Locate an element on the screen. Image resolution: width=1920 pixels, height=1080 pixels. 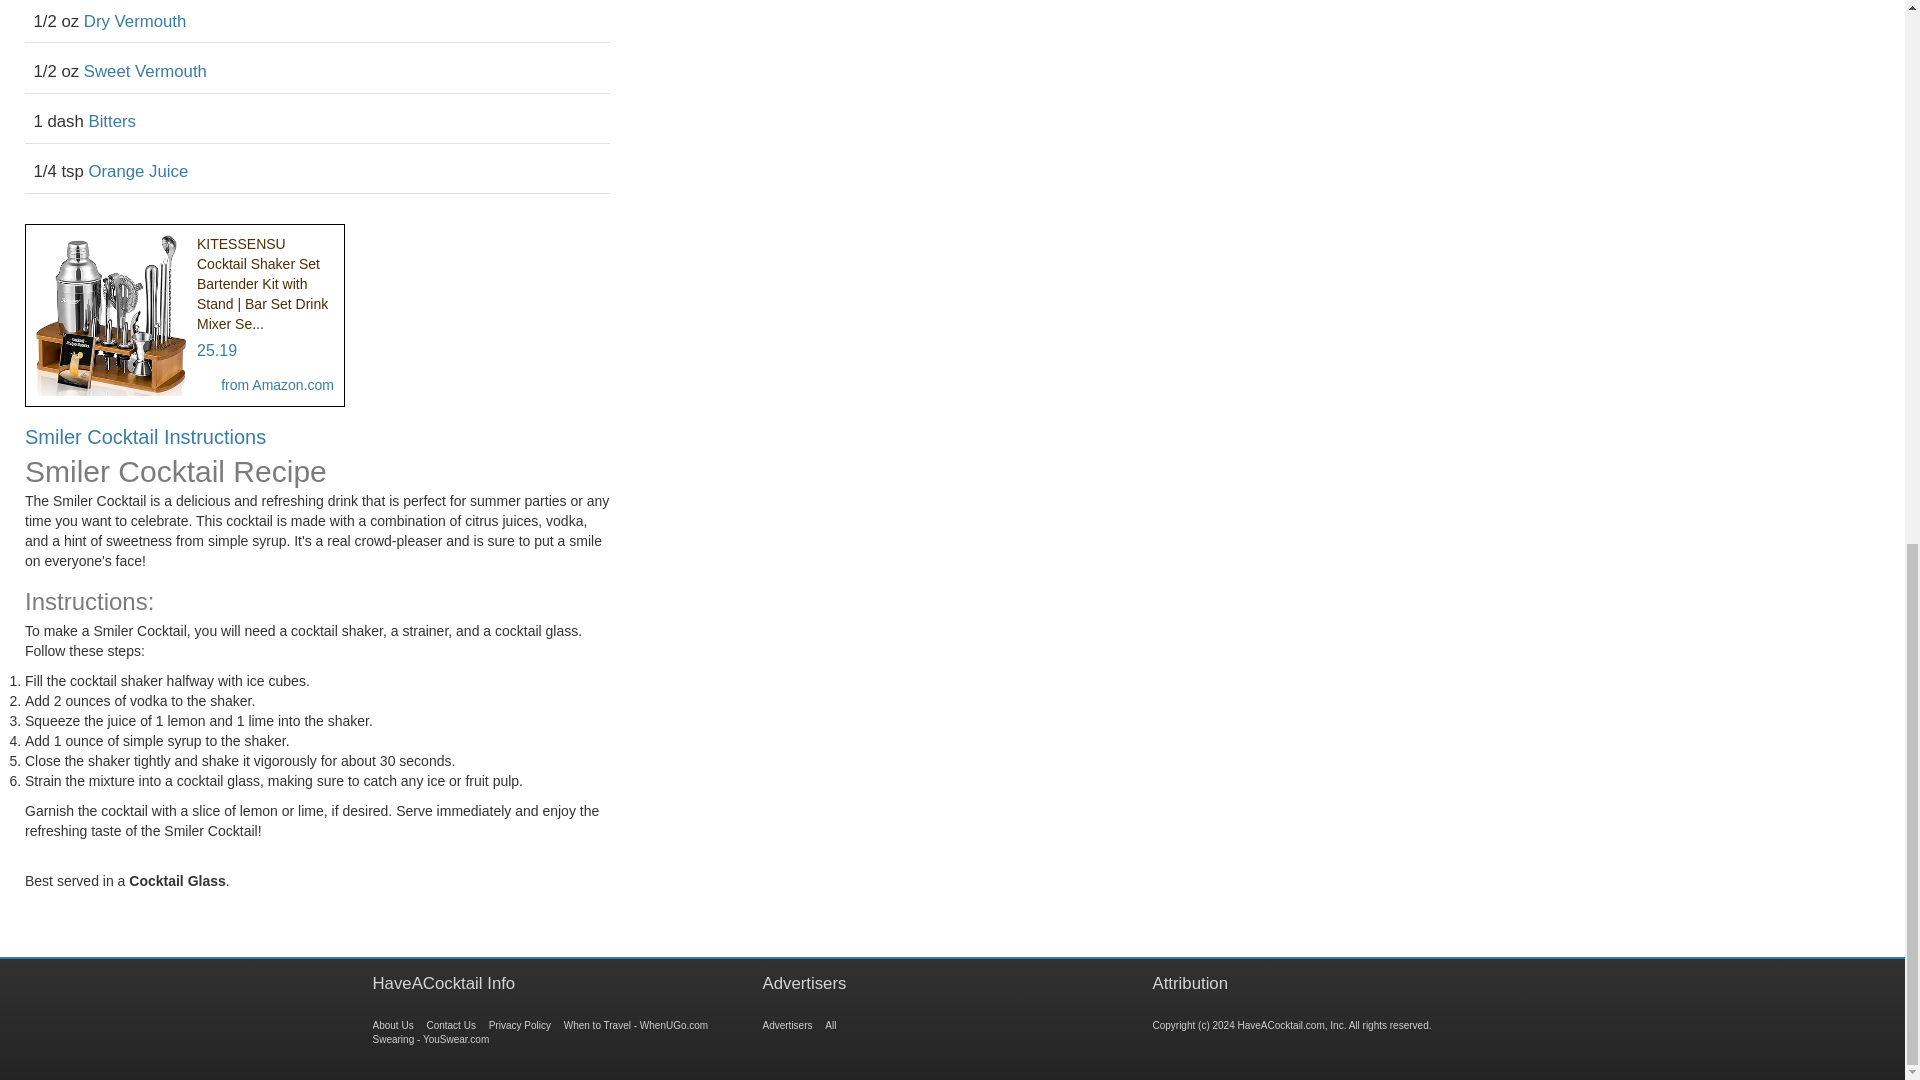
When to Travel is located at coordinates (636, 1025).